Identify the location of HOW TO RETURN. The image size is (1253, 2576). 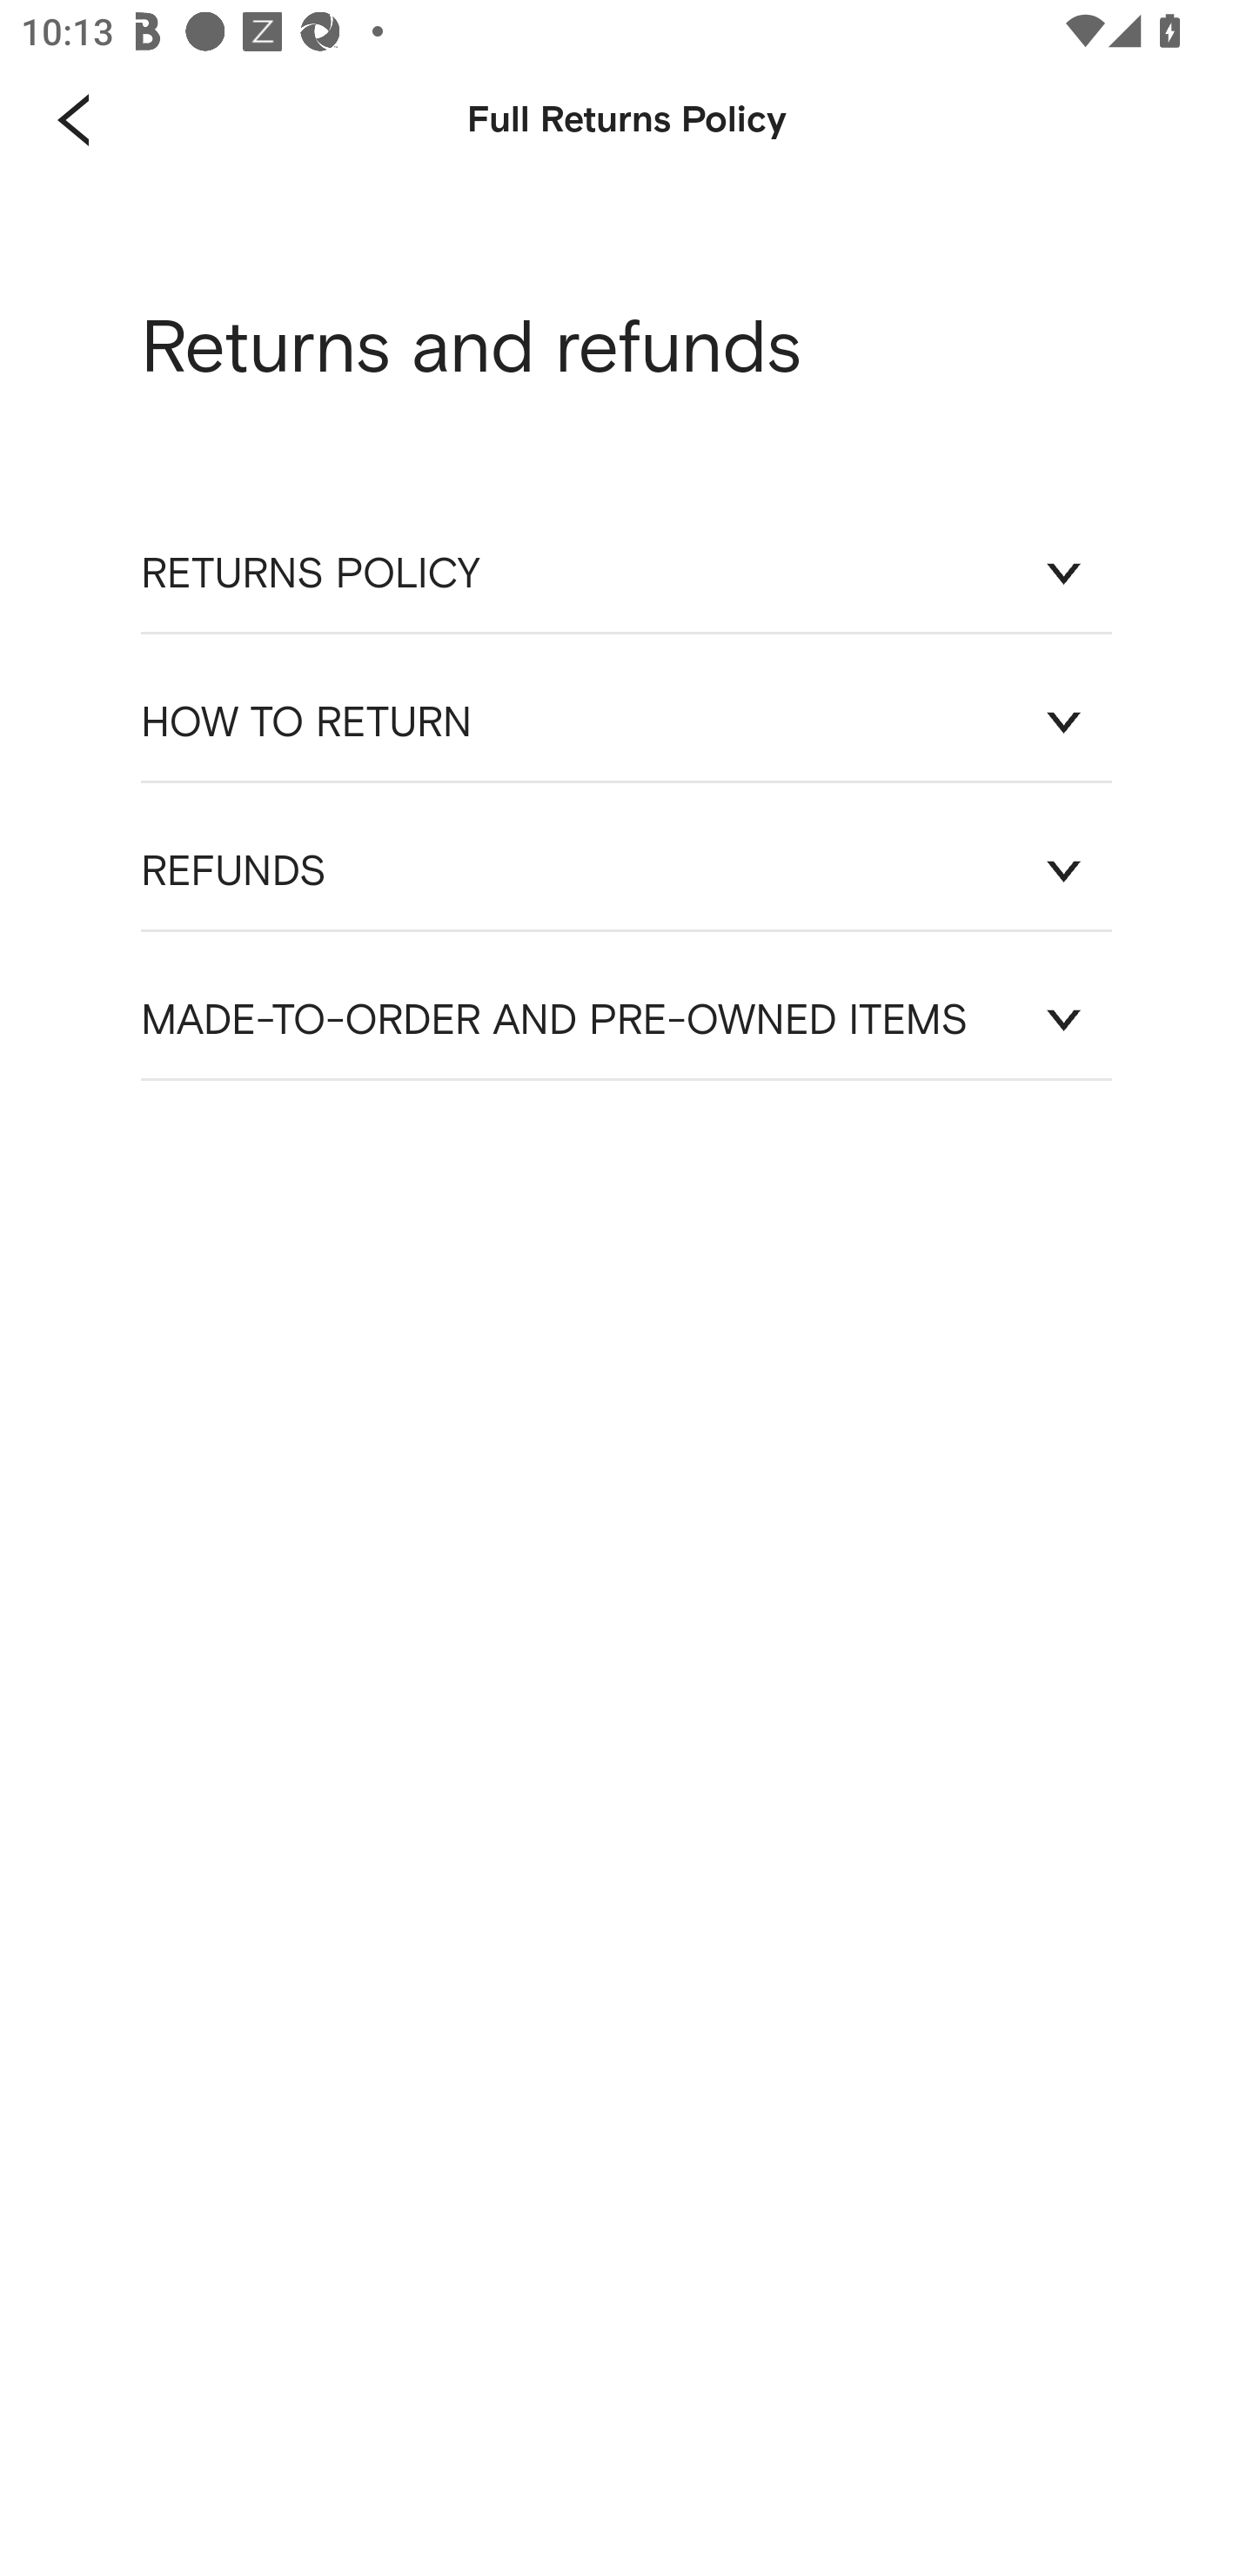
(626, 721).